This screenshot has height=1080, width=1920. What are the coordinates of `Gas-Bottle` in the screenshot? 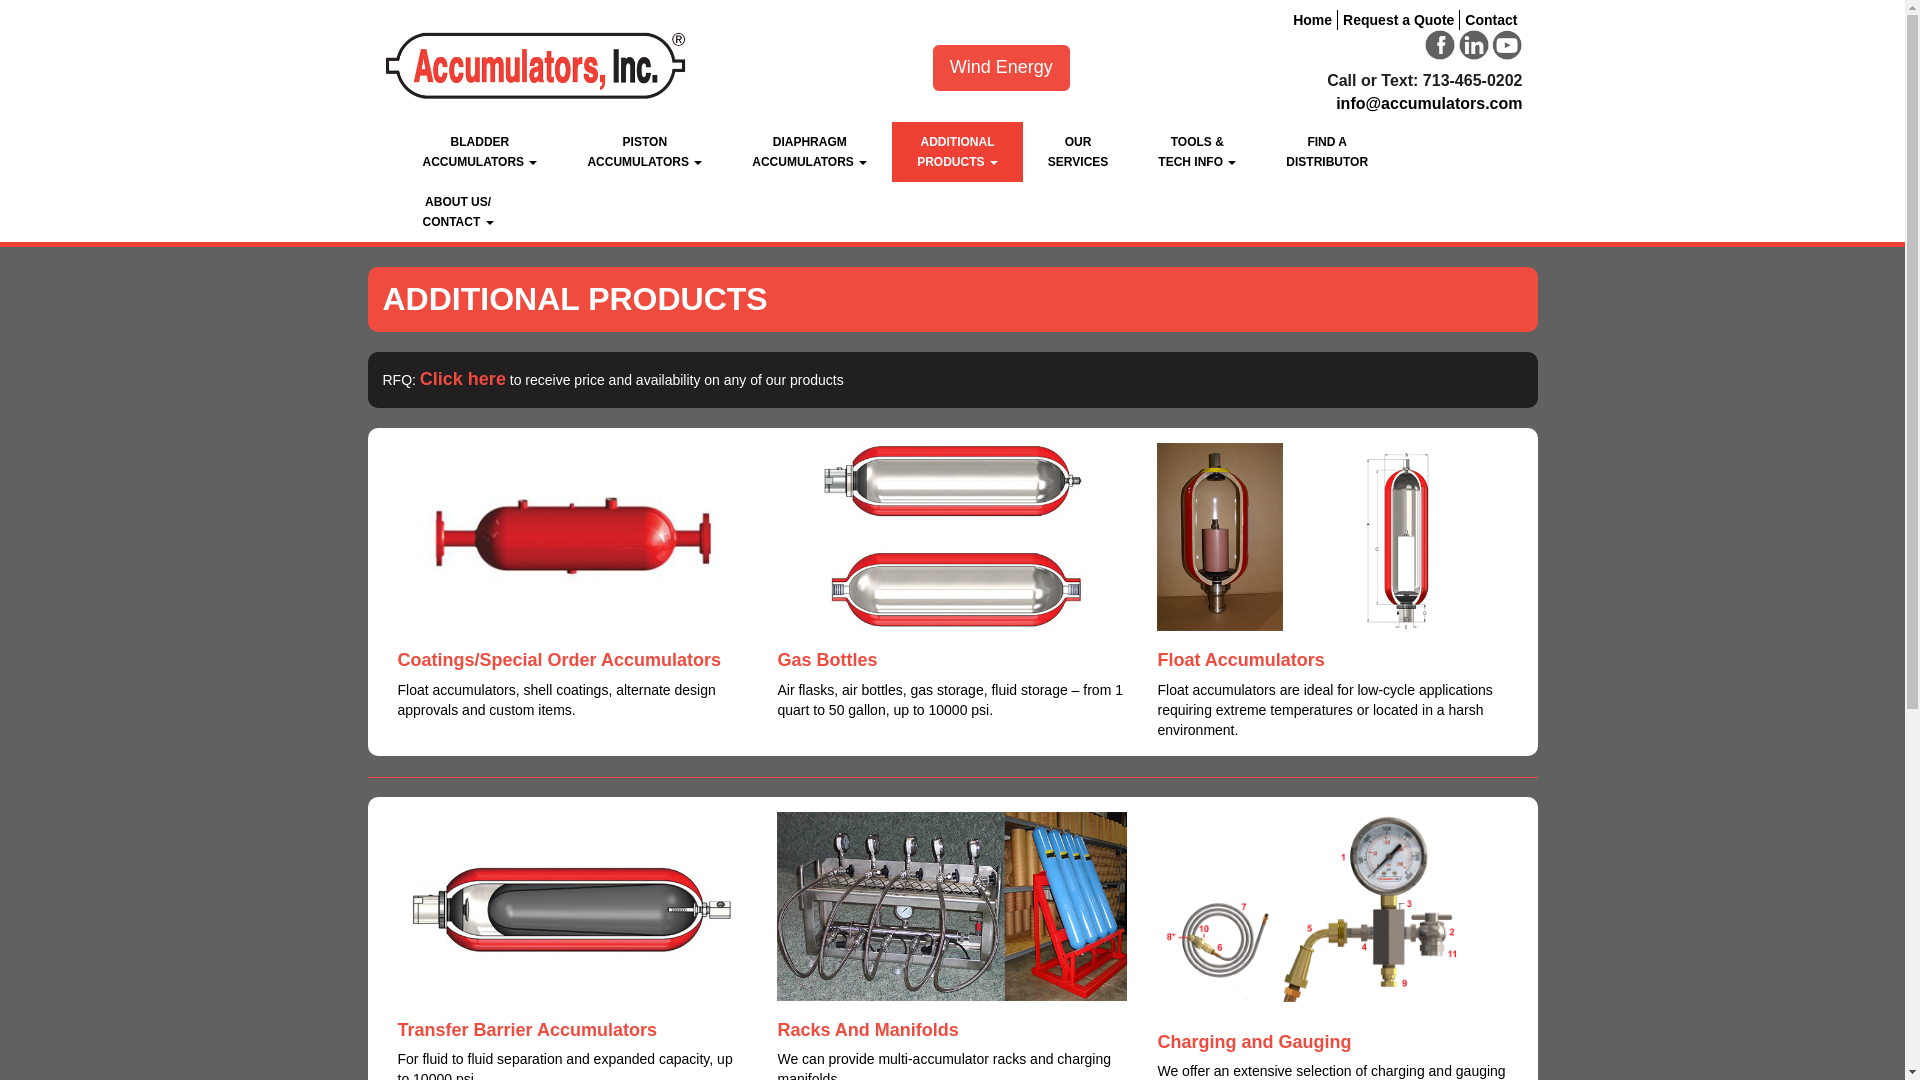 It's located at (1490, 20).